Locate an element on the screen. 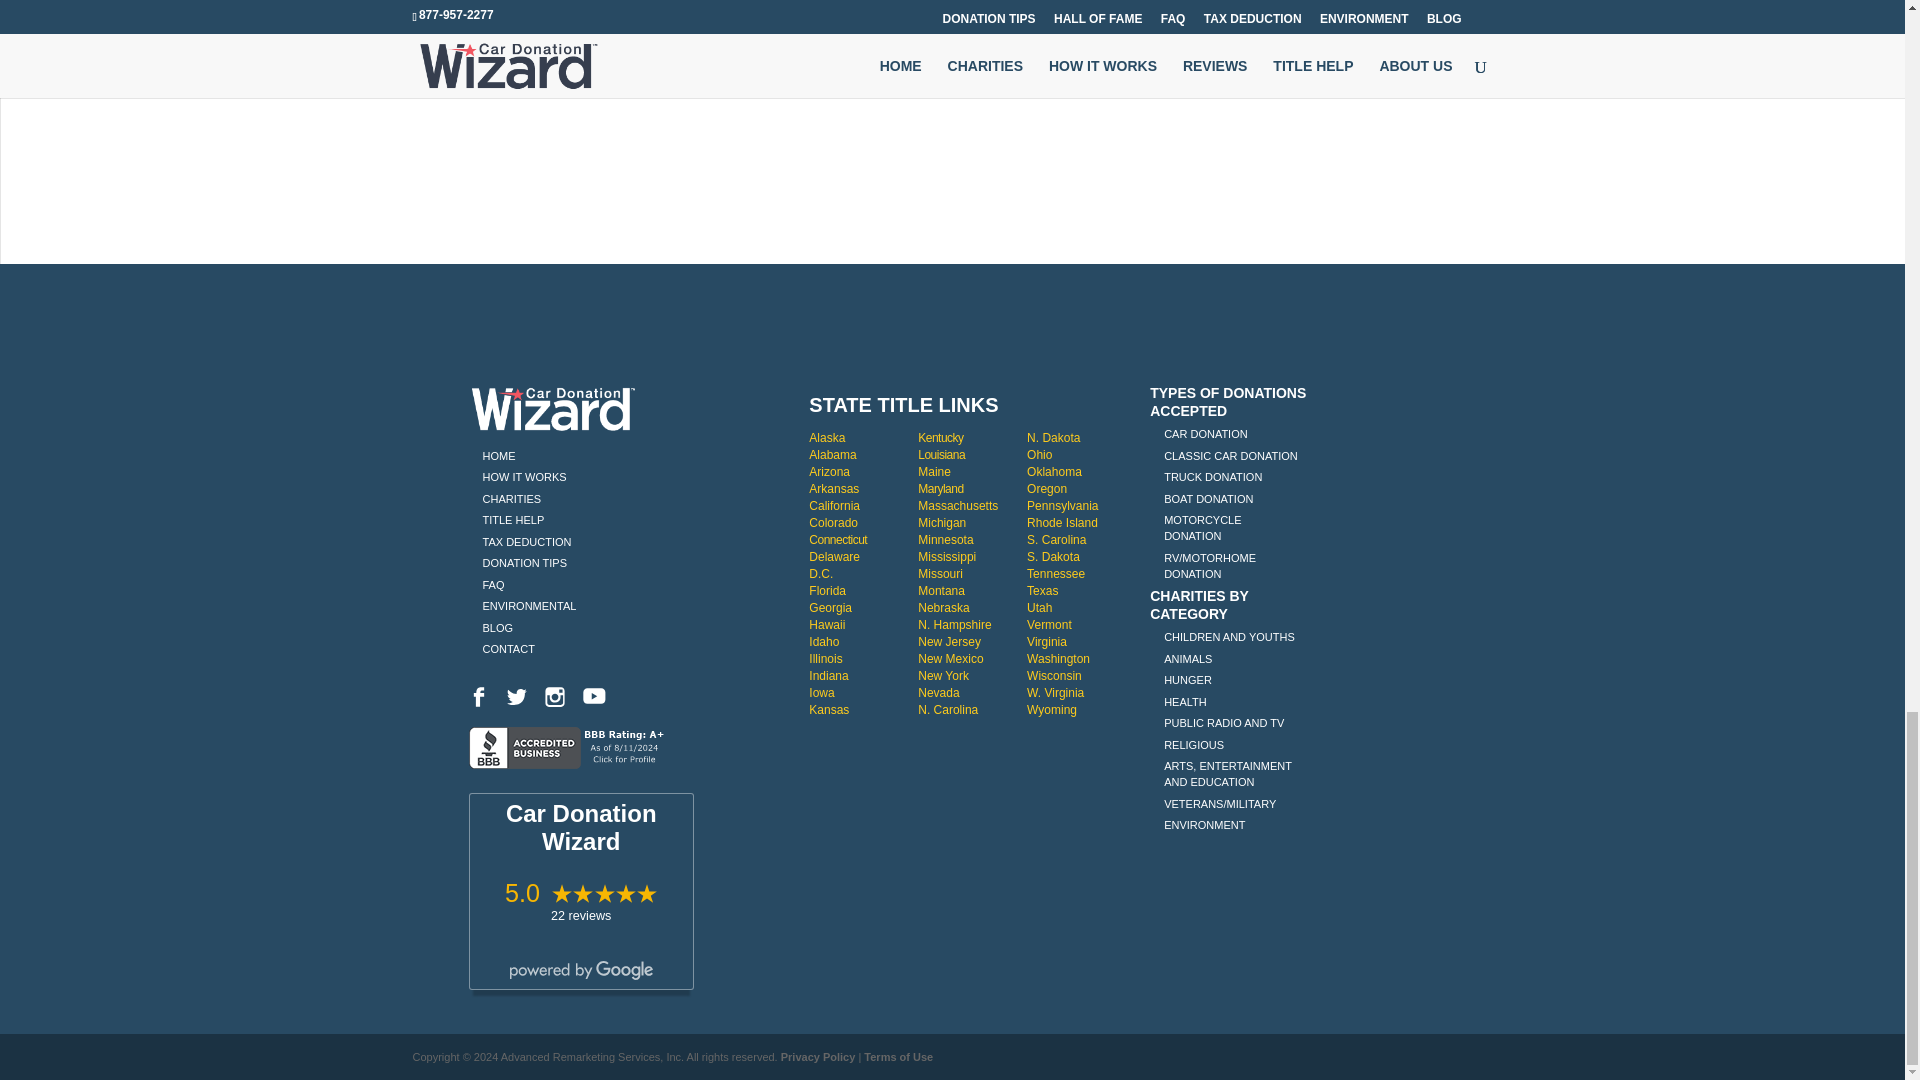  HOME is located at coordinates (498, 456).